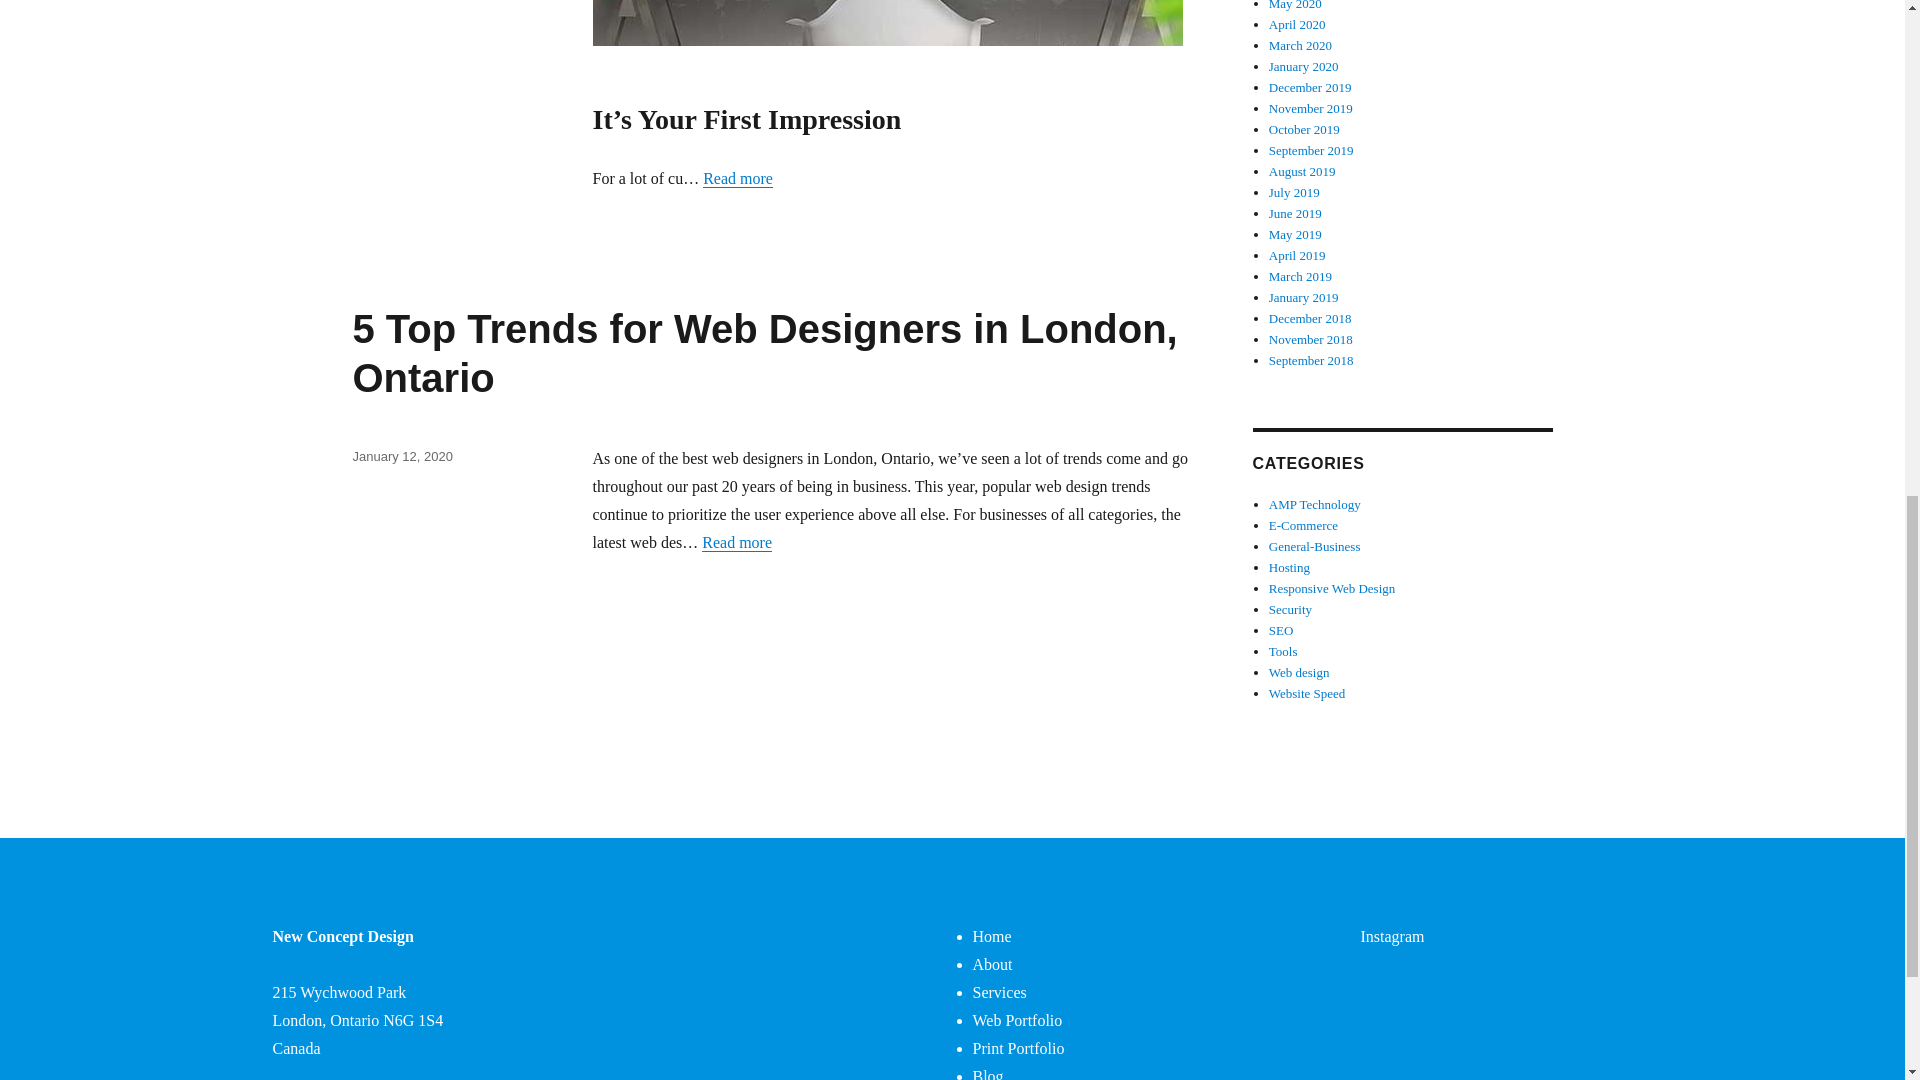 The height and width of the screenshot is (1080, 1920). What do you see at coordinates (401, 456) in the screenshot?
I see `January 12, 2020` at bounding box center [401, 456].